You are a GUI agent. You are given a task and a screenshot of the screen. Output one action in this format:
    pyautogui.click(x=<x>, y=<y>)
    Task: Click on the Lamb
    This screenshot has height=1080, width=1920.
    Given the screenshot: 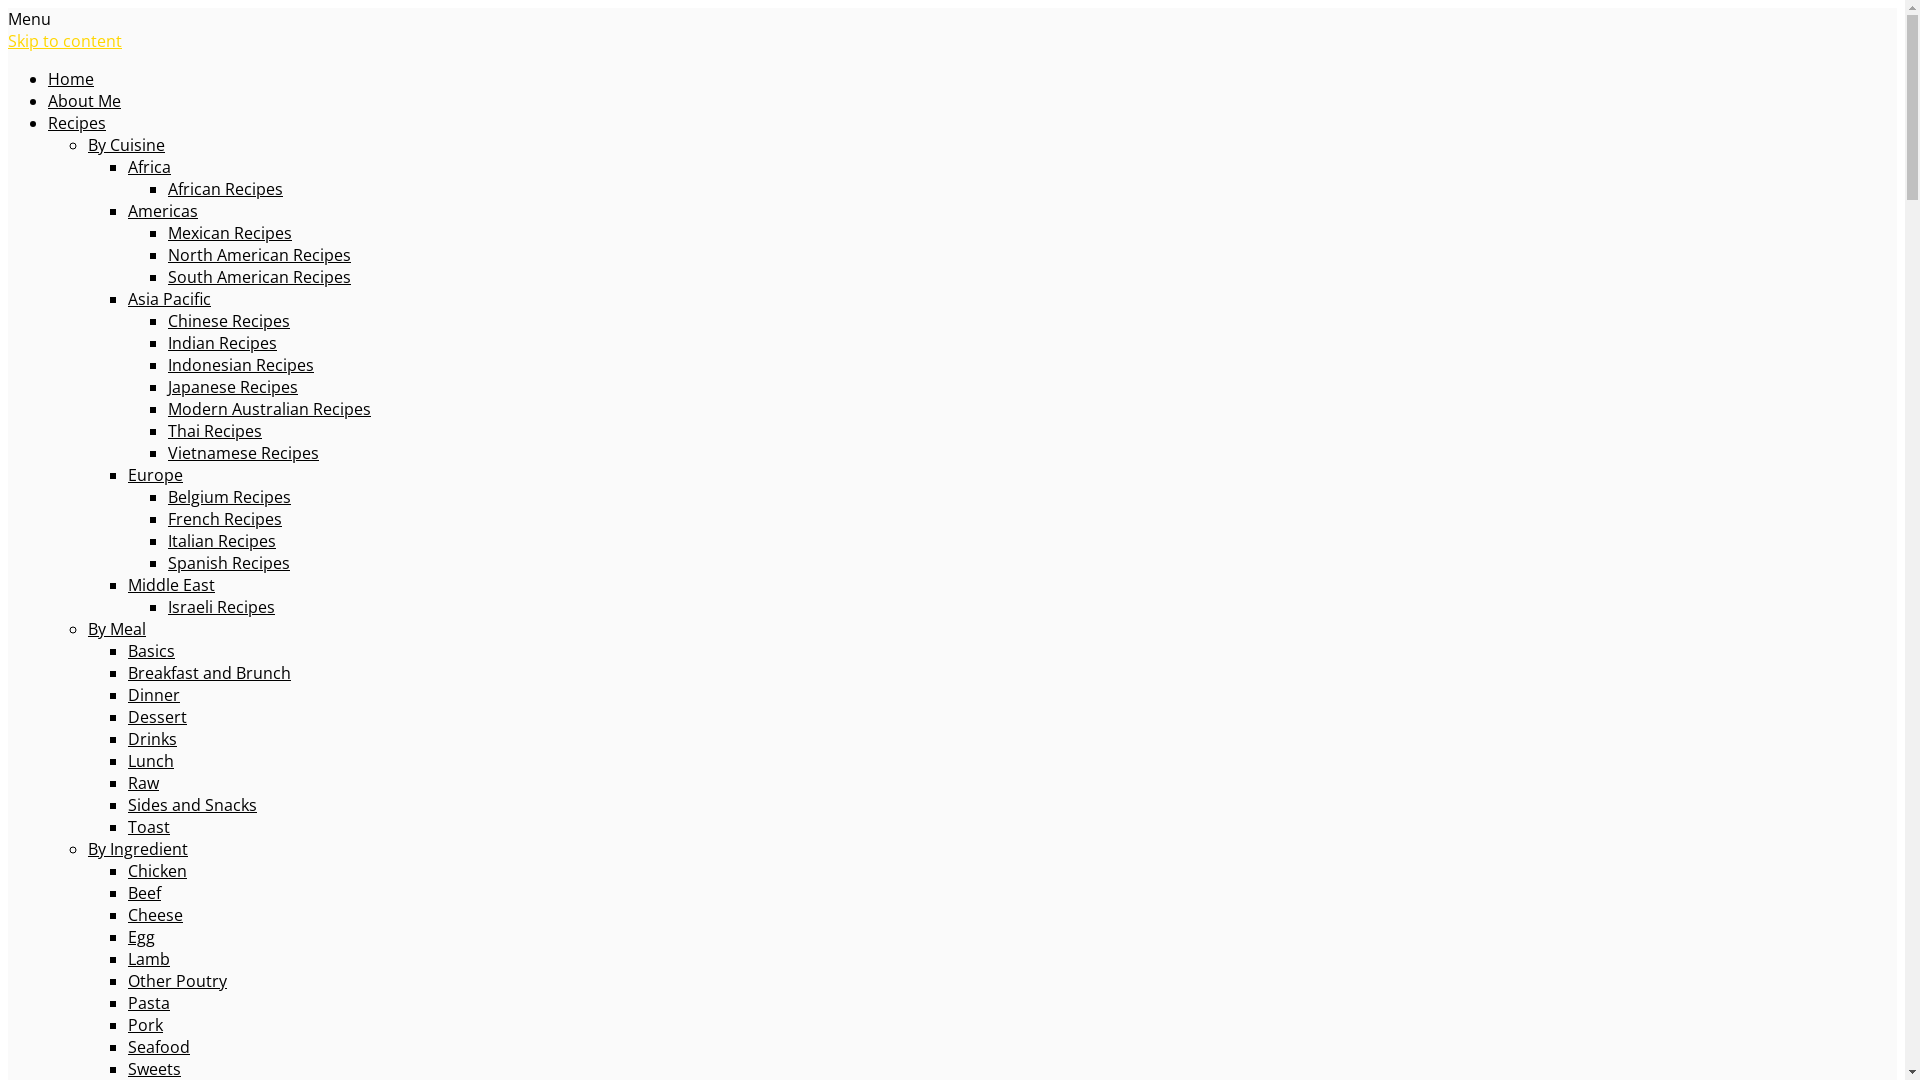 What is the action you would take?
    pyautogui.click(x=149, y=959)
    